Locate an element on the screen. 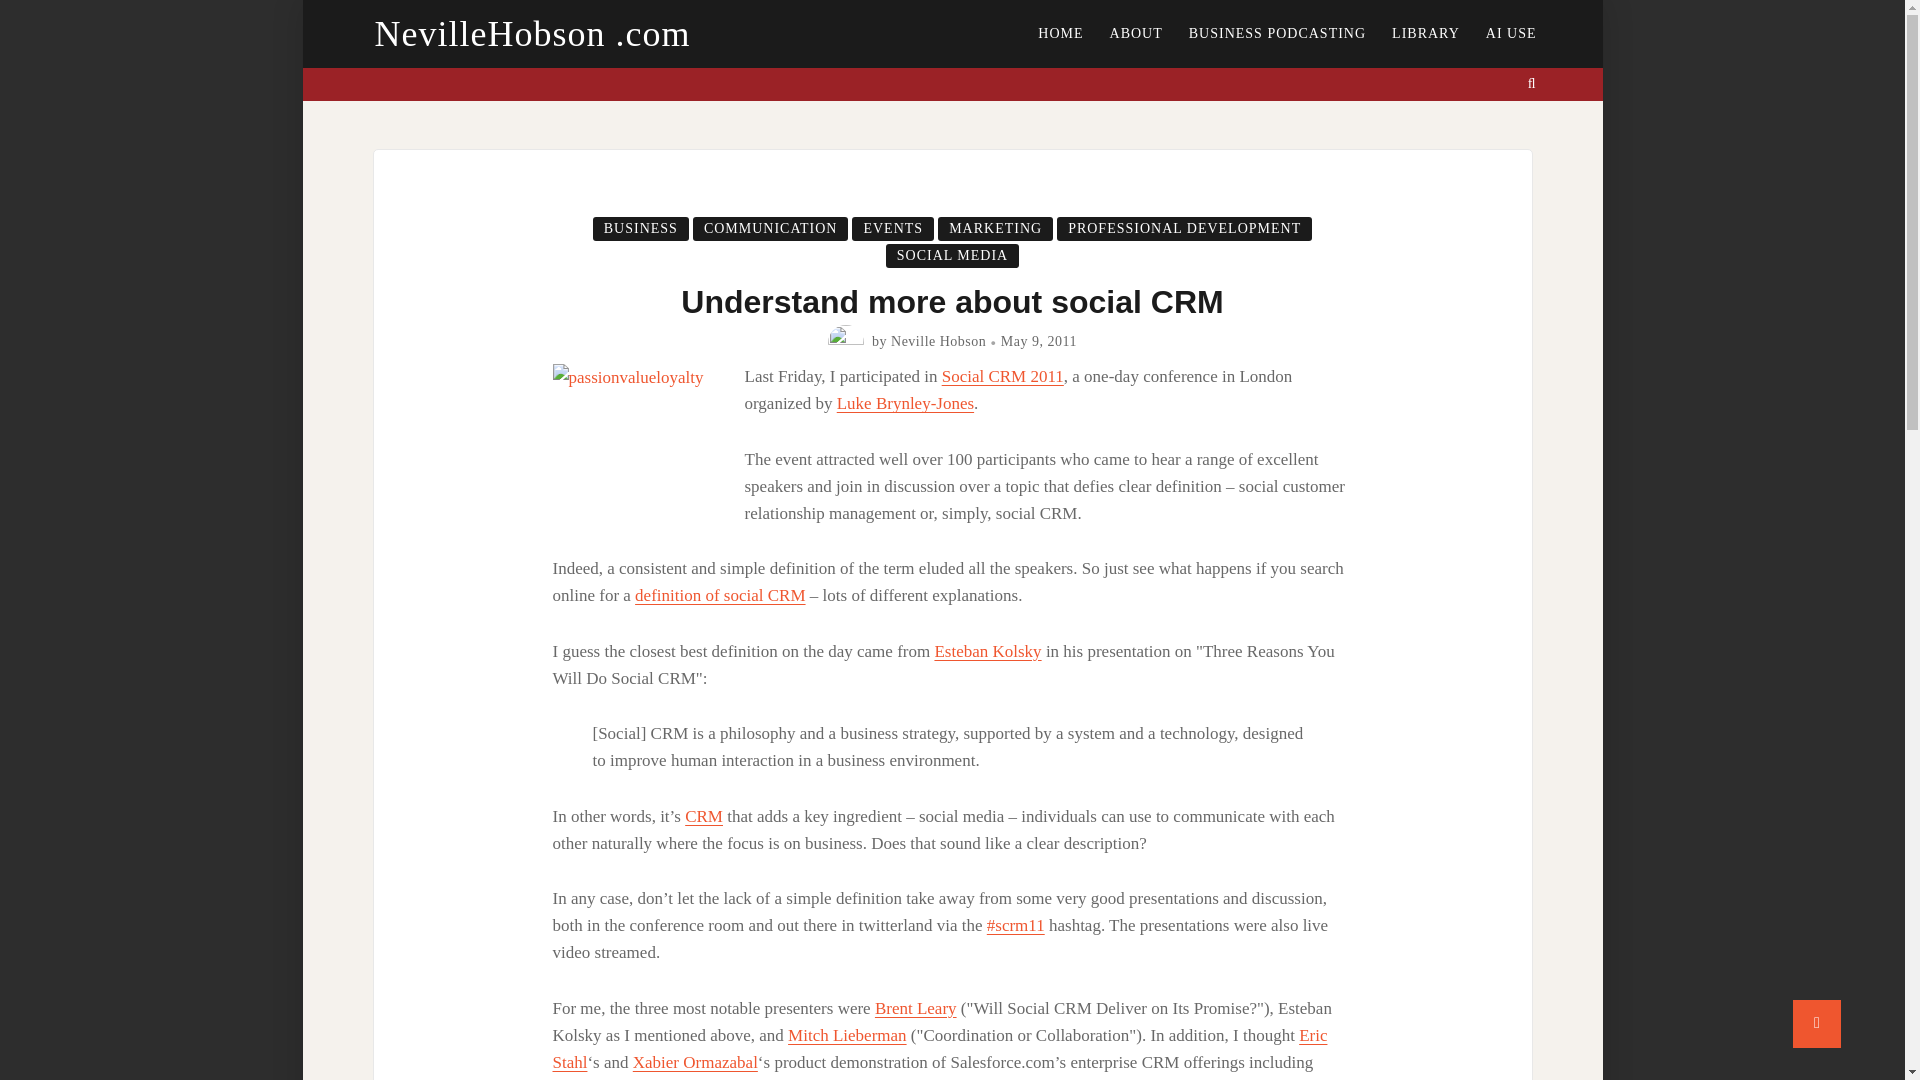 This screenshot has width=1920, height=1080. MARKETING is located at coordinates (995, 228).